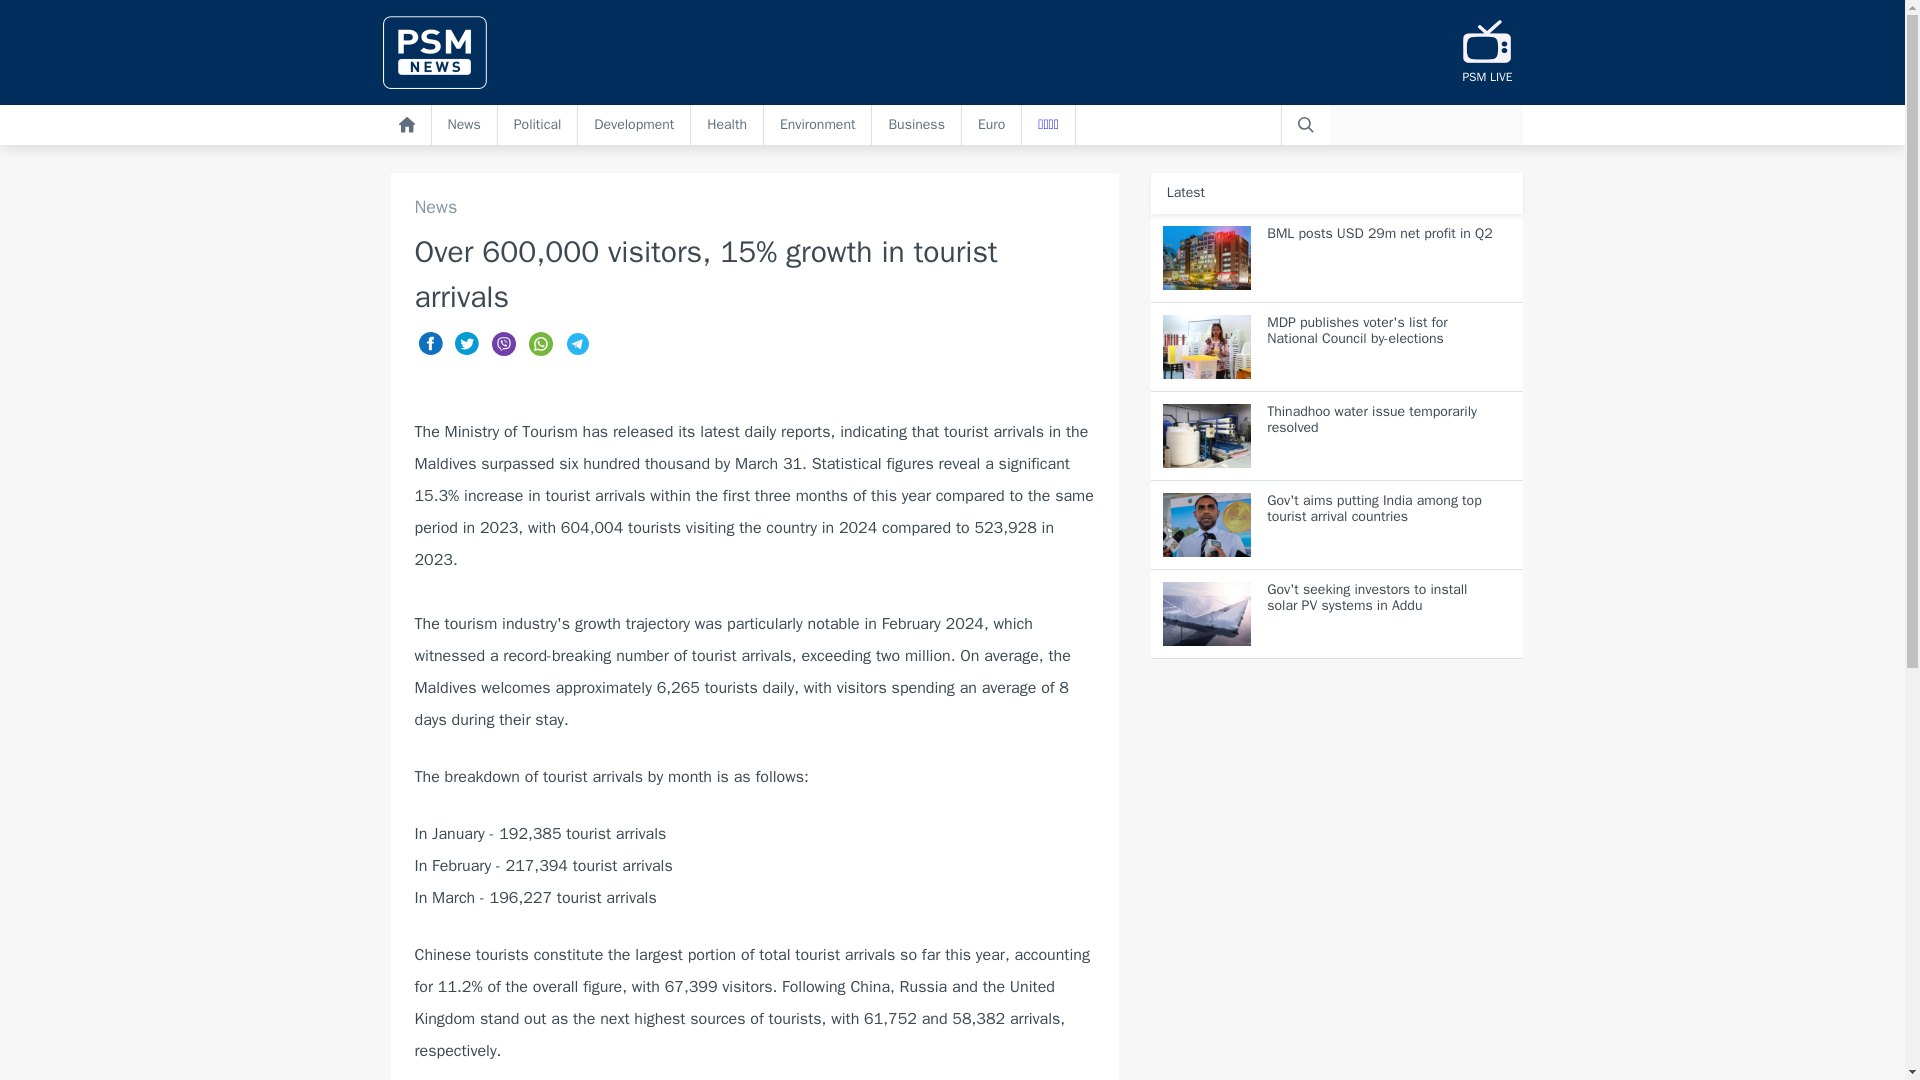 This screenshot has height=1080, width=1920. Describe the element at coordinates (1336, 348) in the screenshot. I see `MDP publishes voter's list for National Council by-elections` at that location.